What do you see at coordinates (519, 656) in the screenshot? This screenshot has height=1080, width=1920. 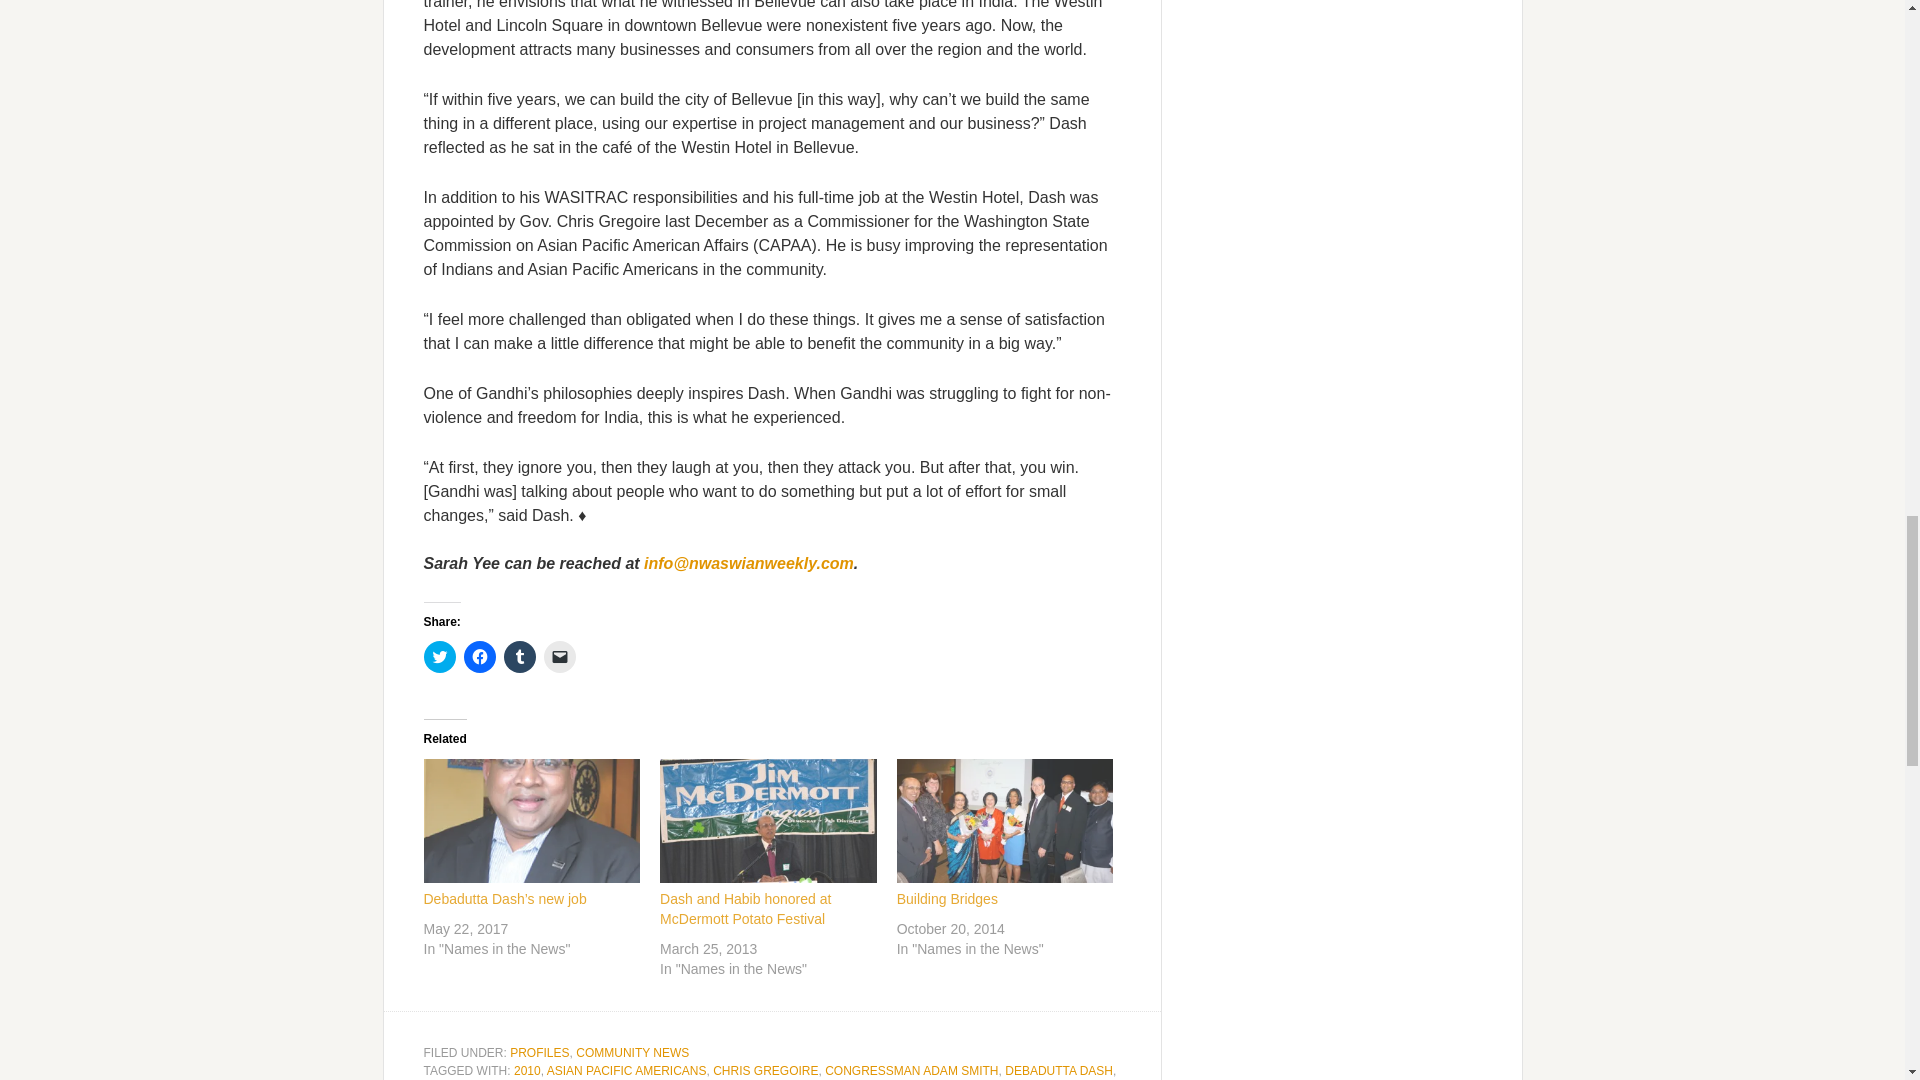 I see `Click to share on Tumblr` at bounding box center [519, 656].